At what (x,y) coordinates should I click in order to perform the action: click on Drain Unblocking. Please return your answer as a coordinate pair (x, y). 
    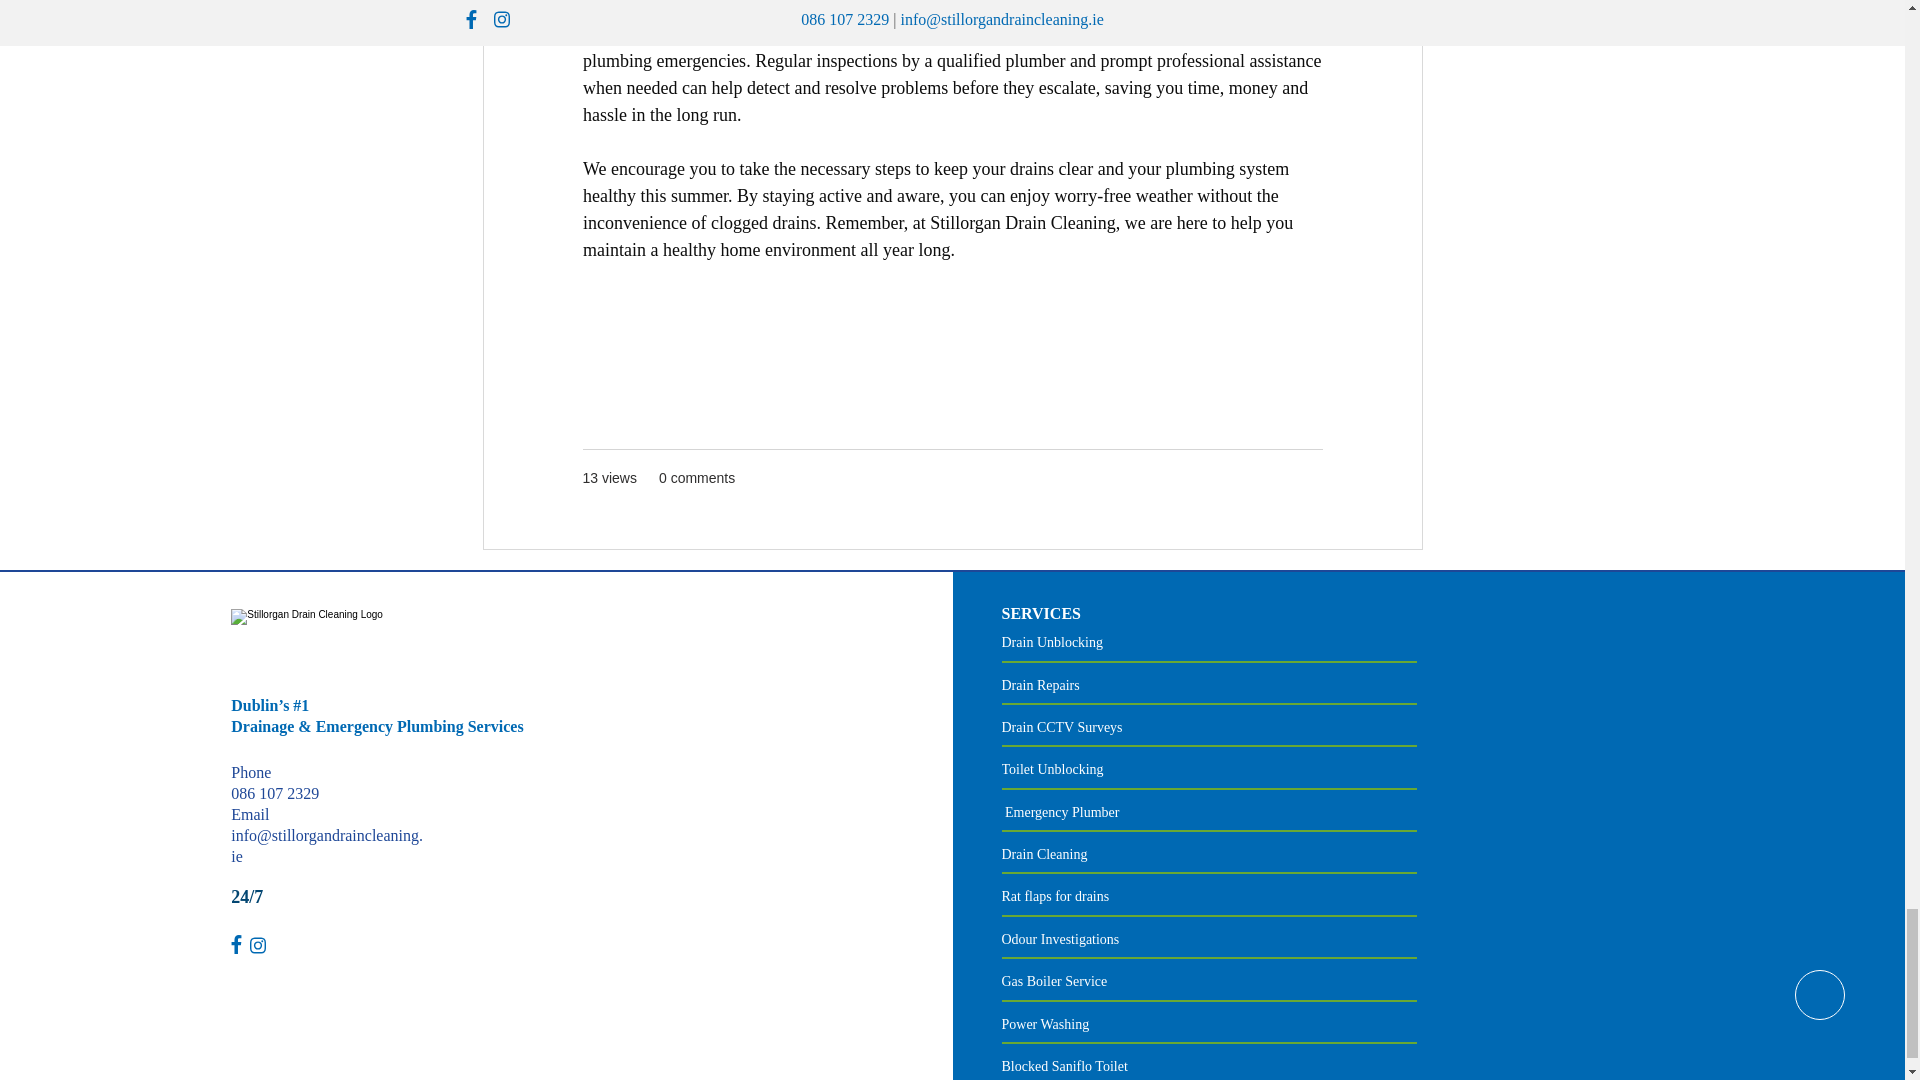
    Looking at the image, I should click on (1052, 642).